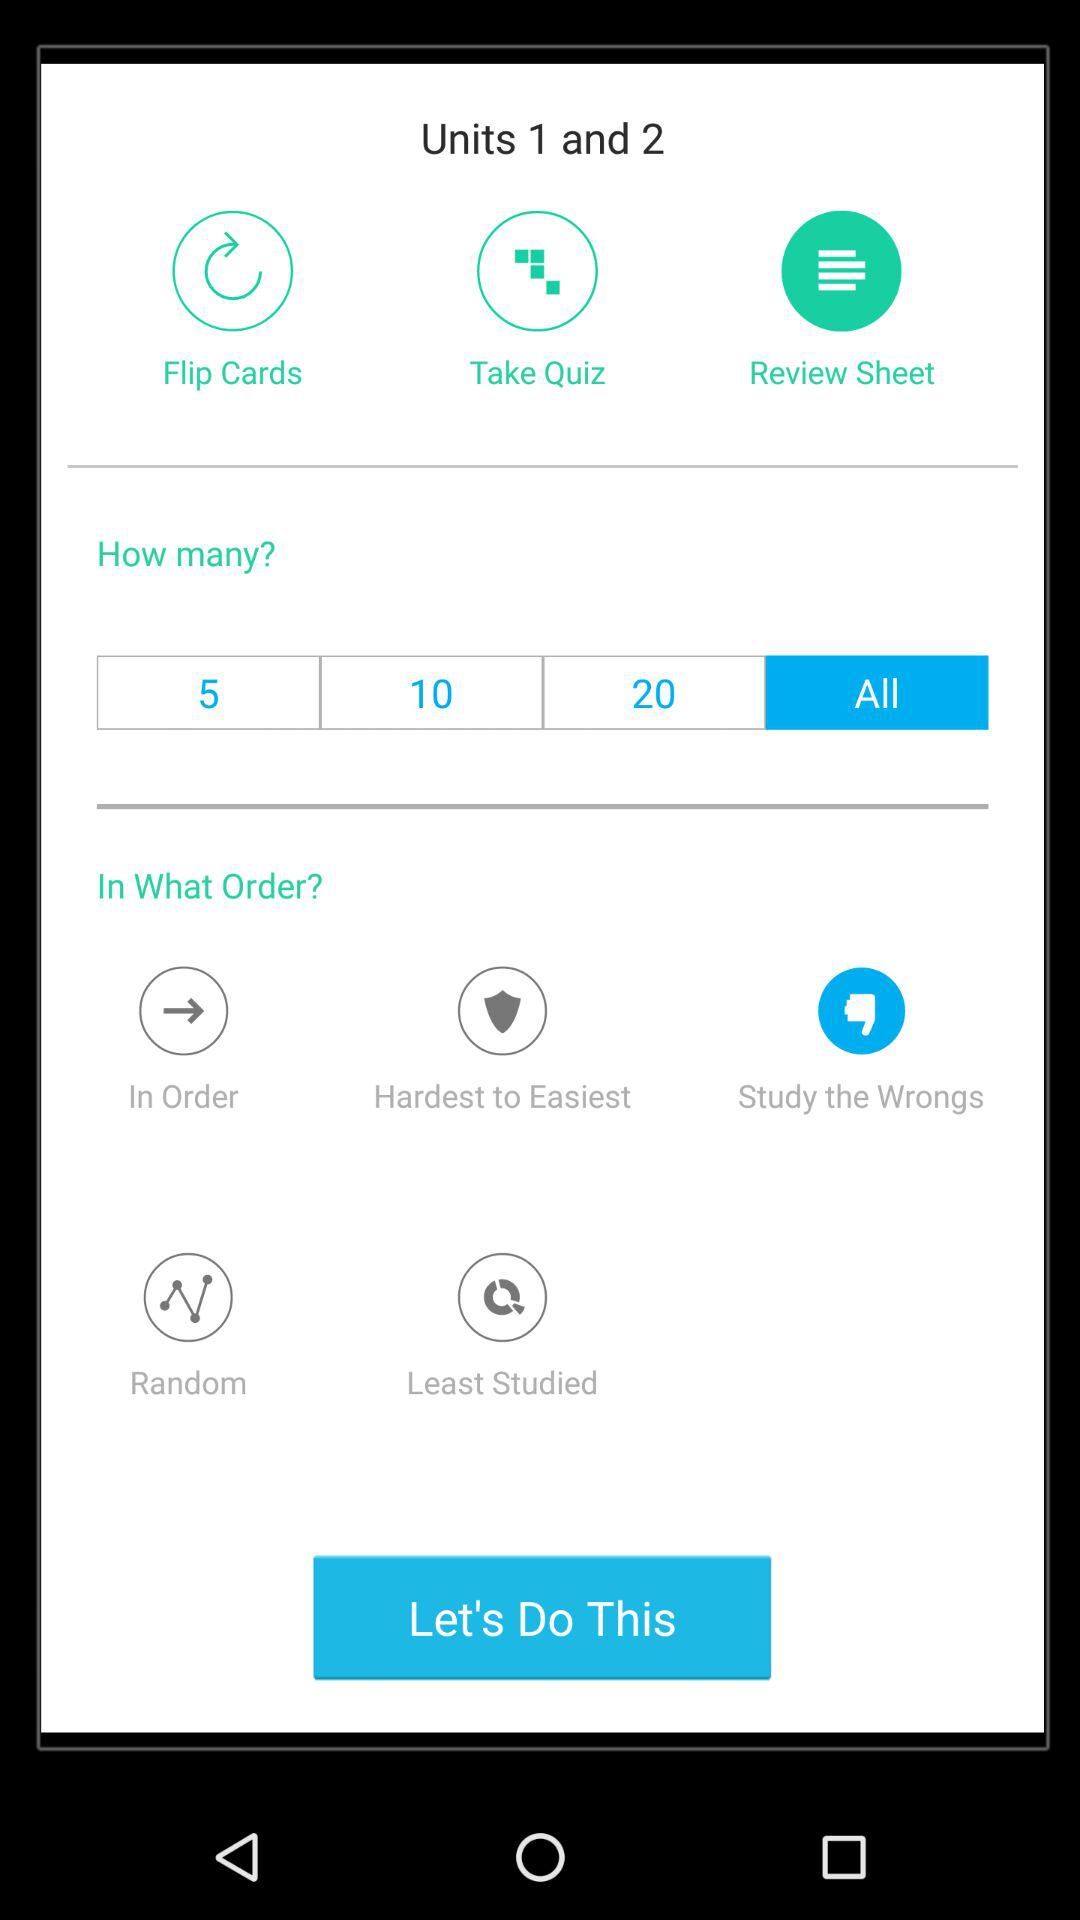 Image resolution: width=1080 pixels, height=1920 pixels. What do you see at coordinates (536, 270) in the screenshot?
I see `open the icon to the left of the review sheet item` at bounding box center [536, 270].